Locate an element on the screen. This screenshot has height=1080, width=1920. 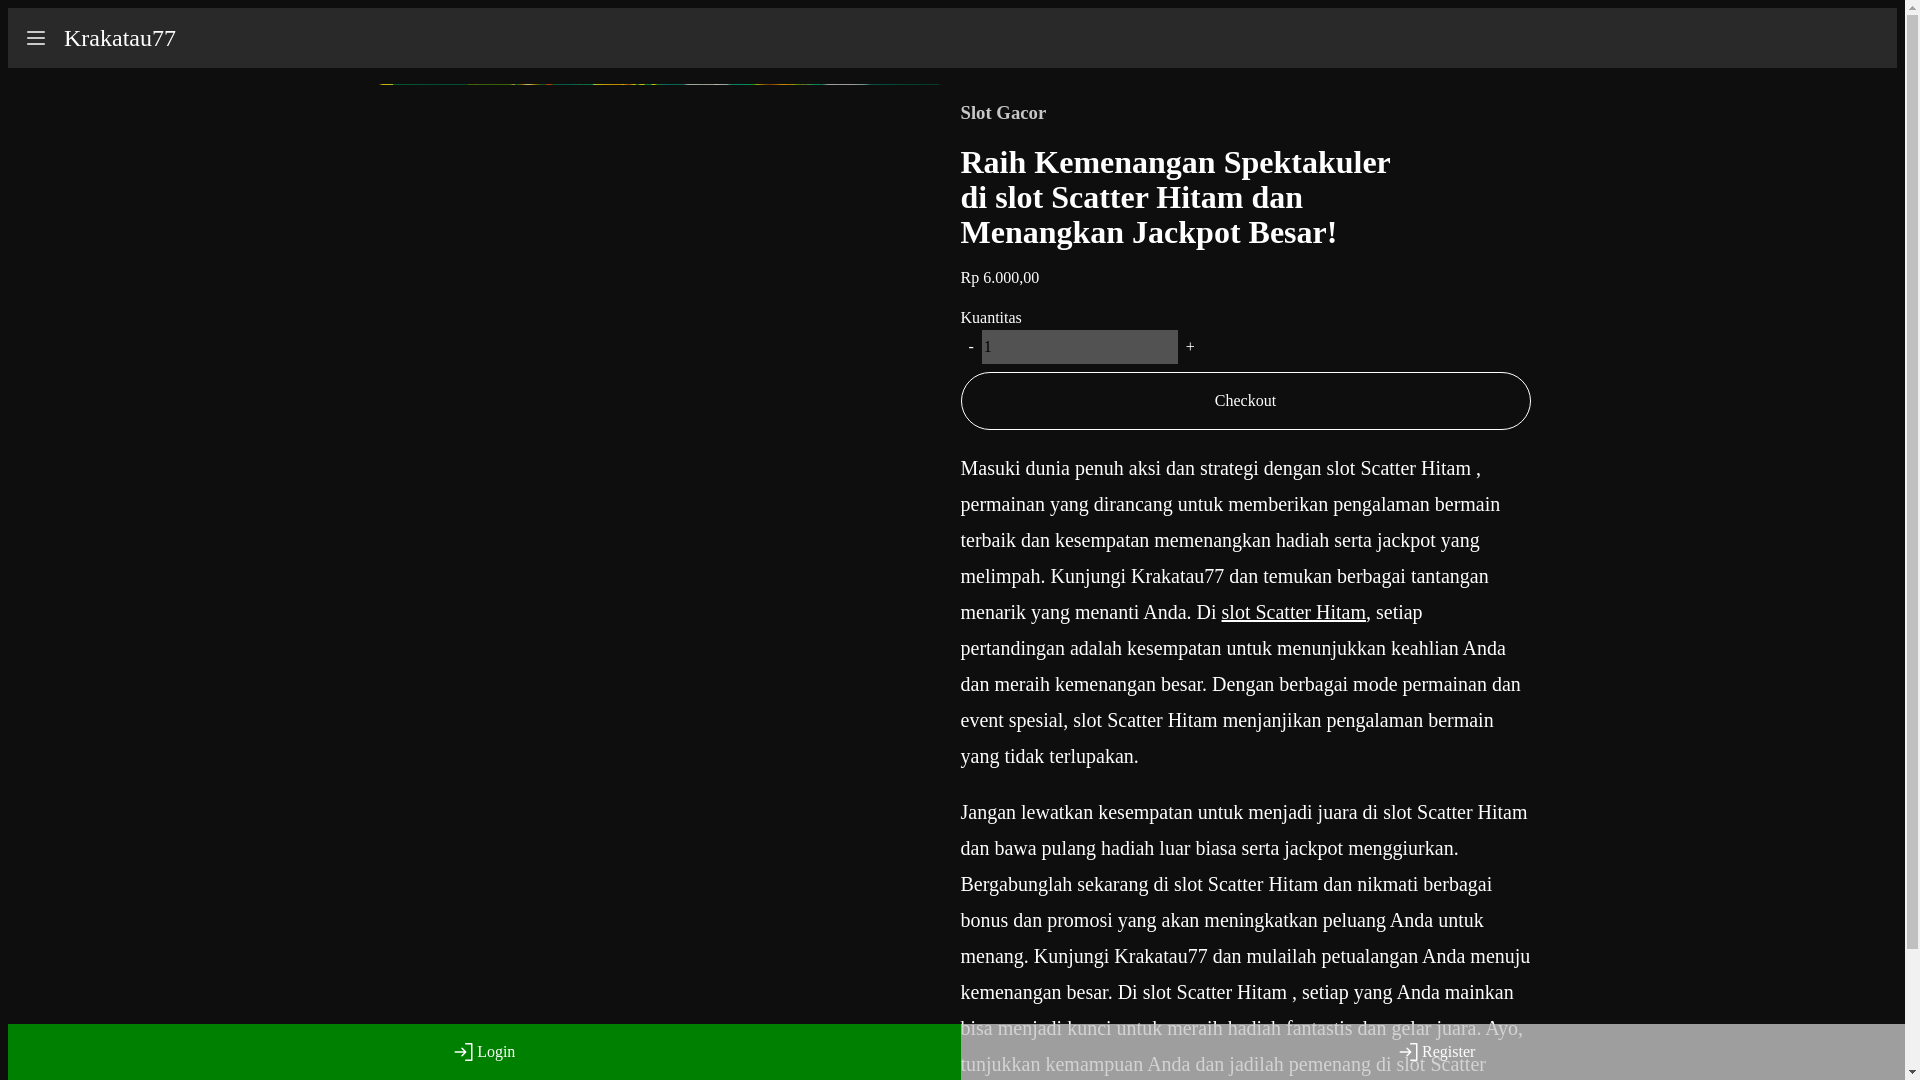
Krakatau77 is located at coordinates (120, 38).